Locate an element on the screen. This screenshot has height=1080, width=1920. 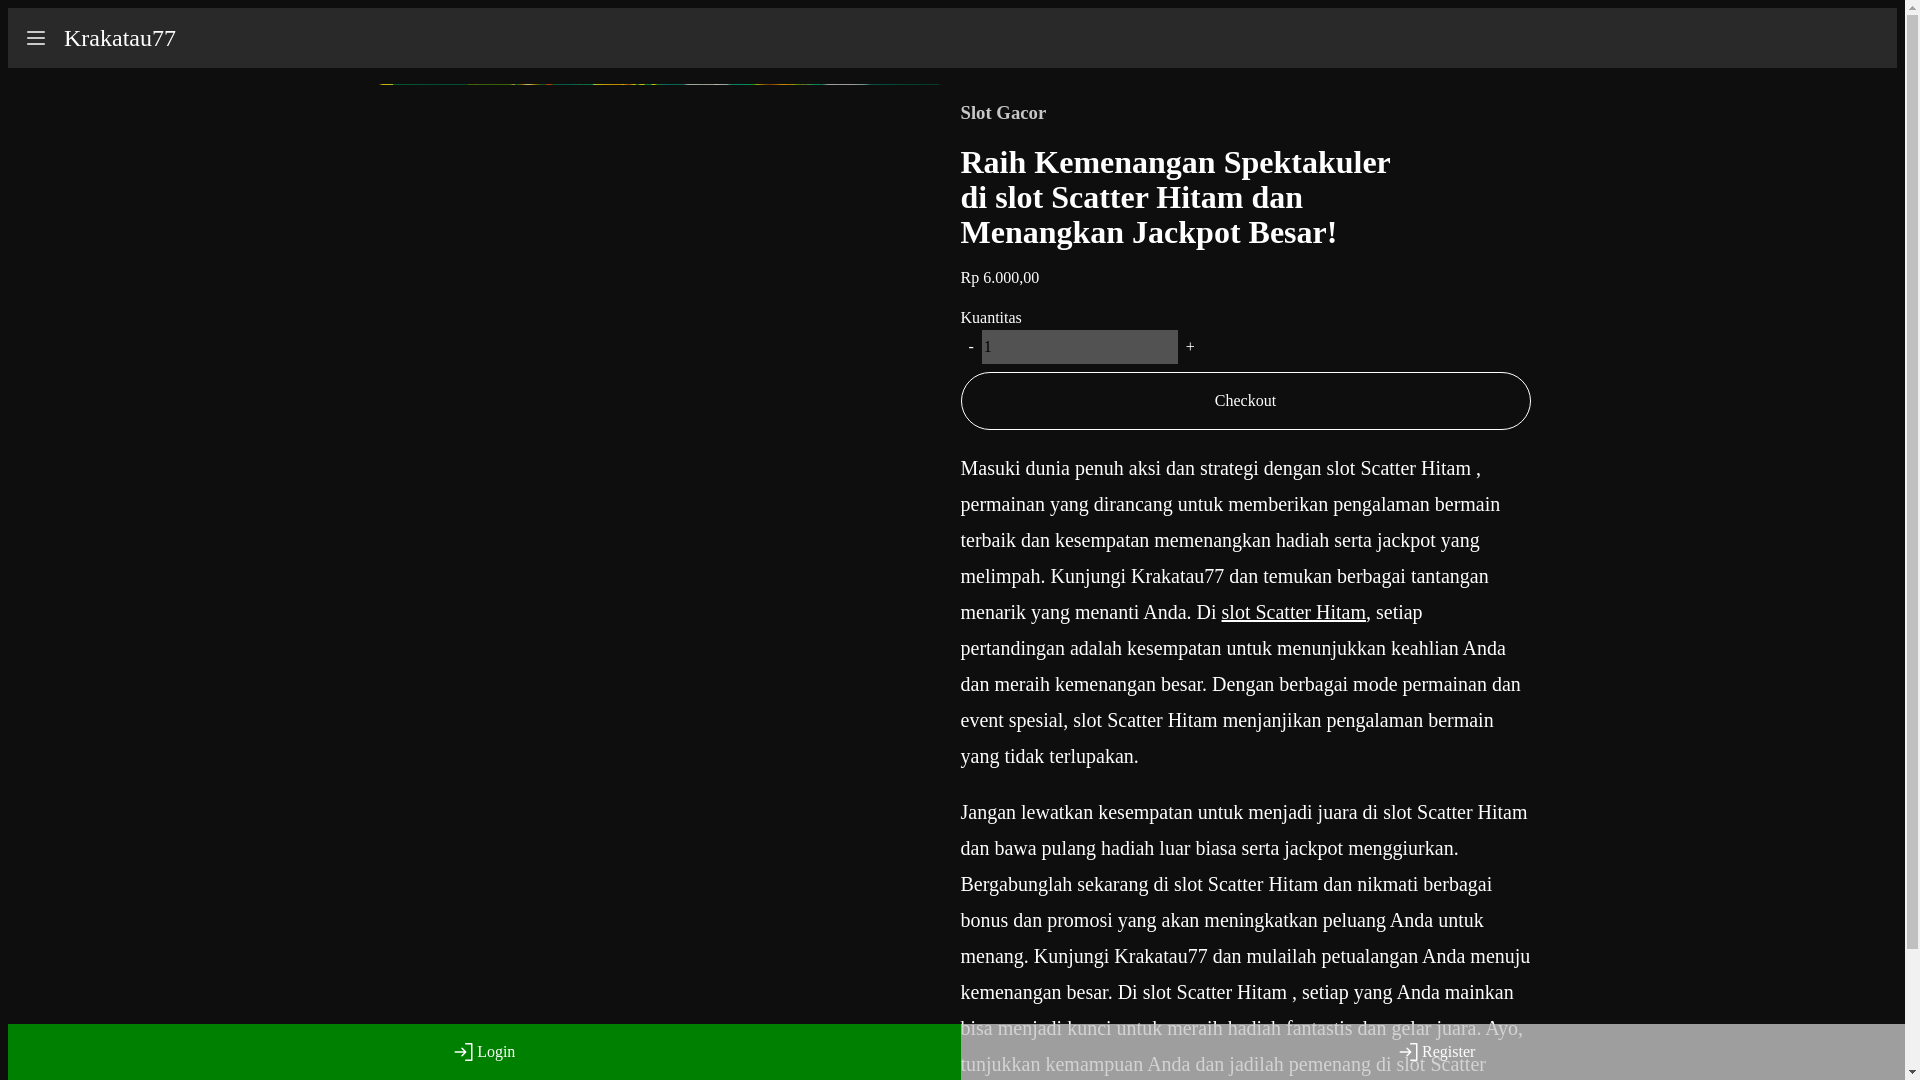
Krakatau77 is located at coordinates (120, 38).